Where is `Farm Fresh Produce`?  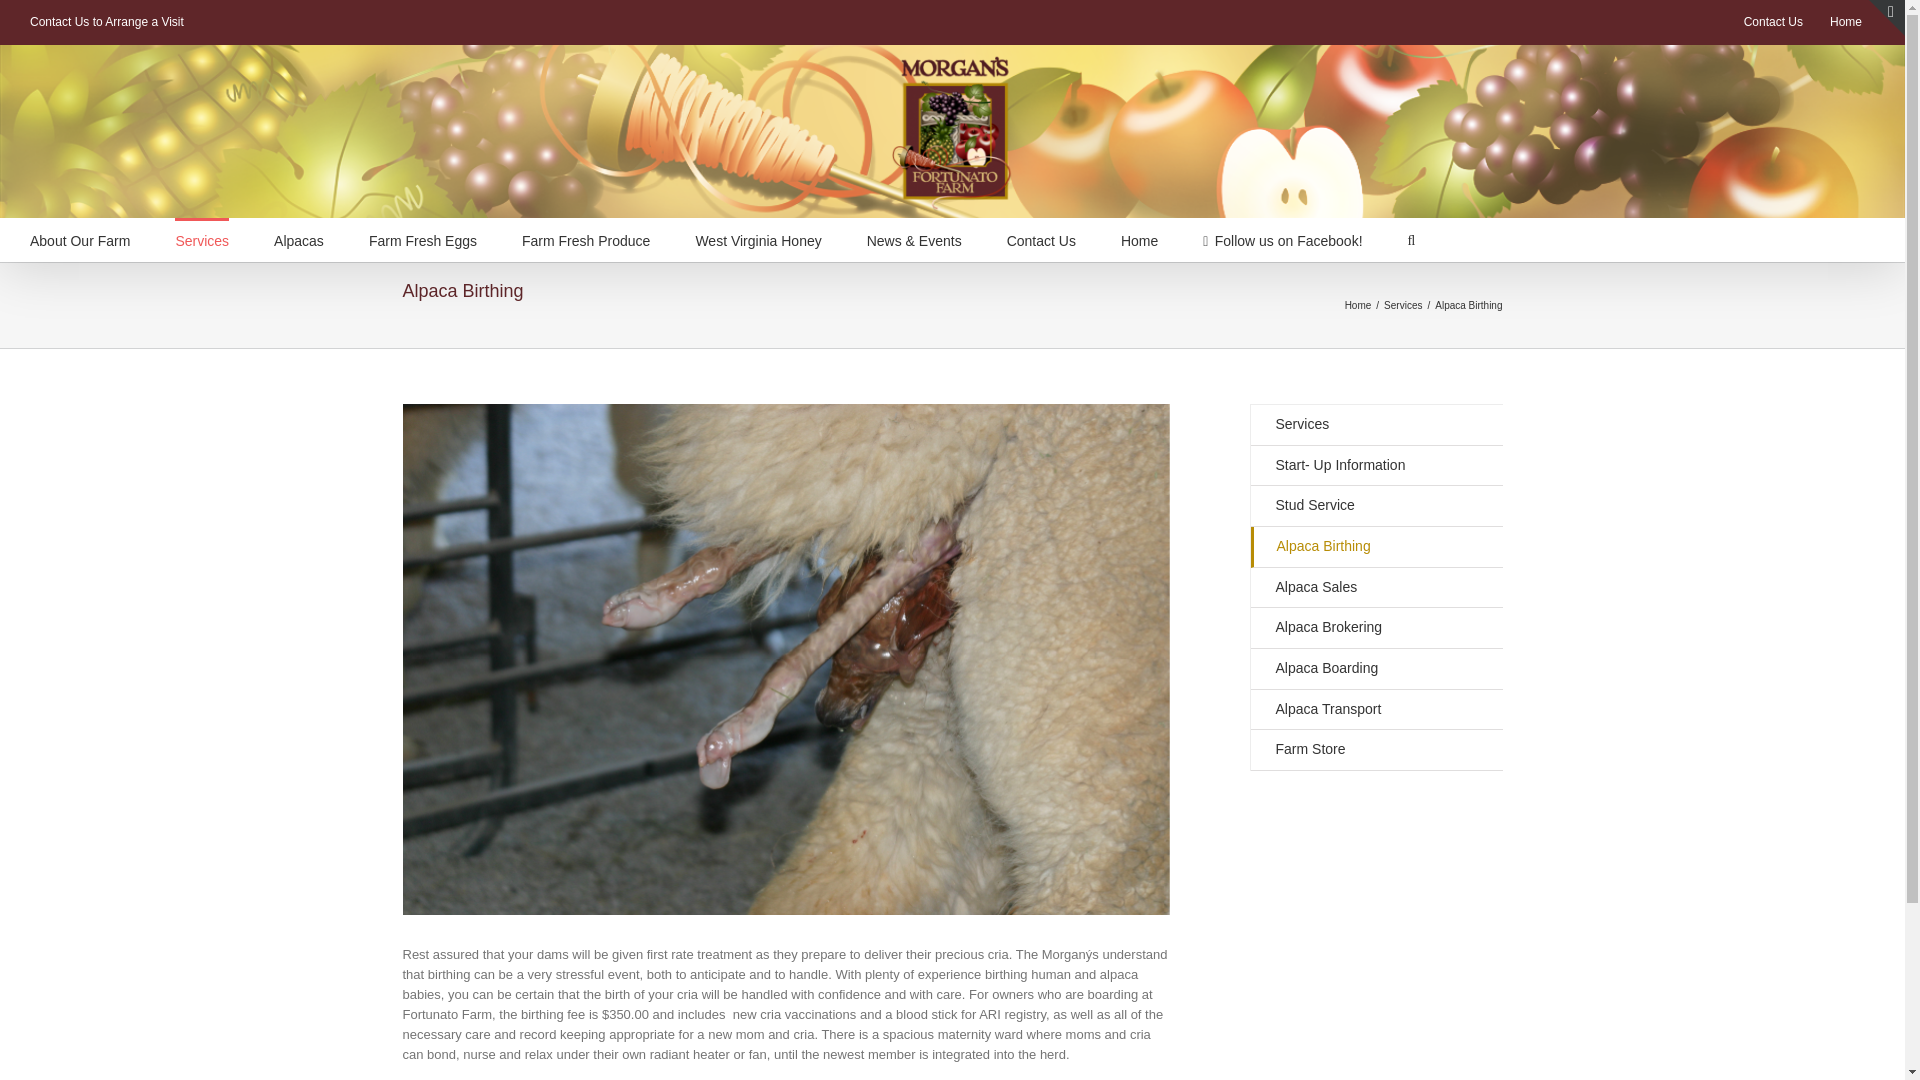 Farm Fresh Produce is located at coordinates (586, 240).